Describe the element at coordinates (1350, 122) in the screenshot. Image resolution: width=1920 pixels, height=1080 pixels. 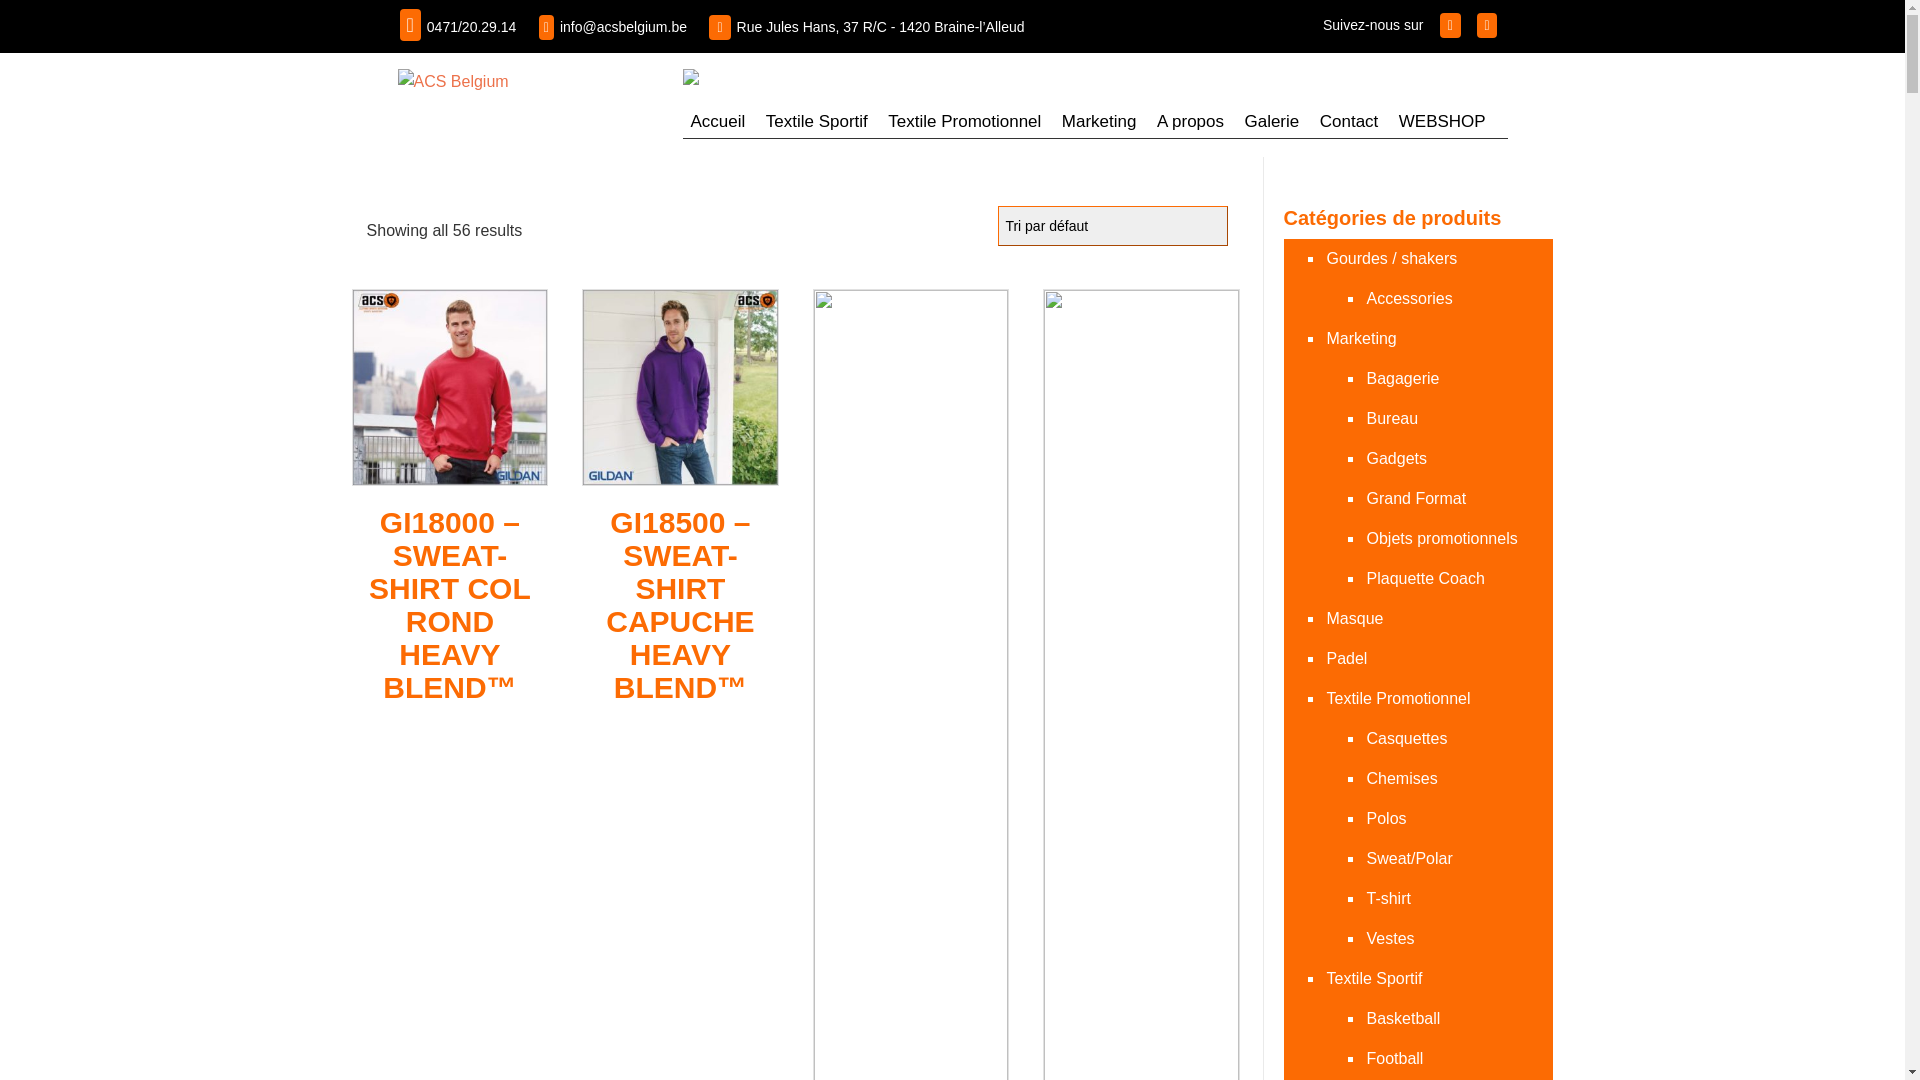
I see `Contact` at that location.